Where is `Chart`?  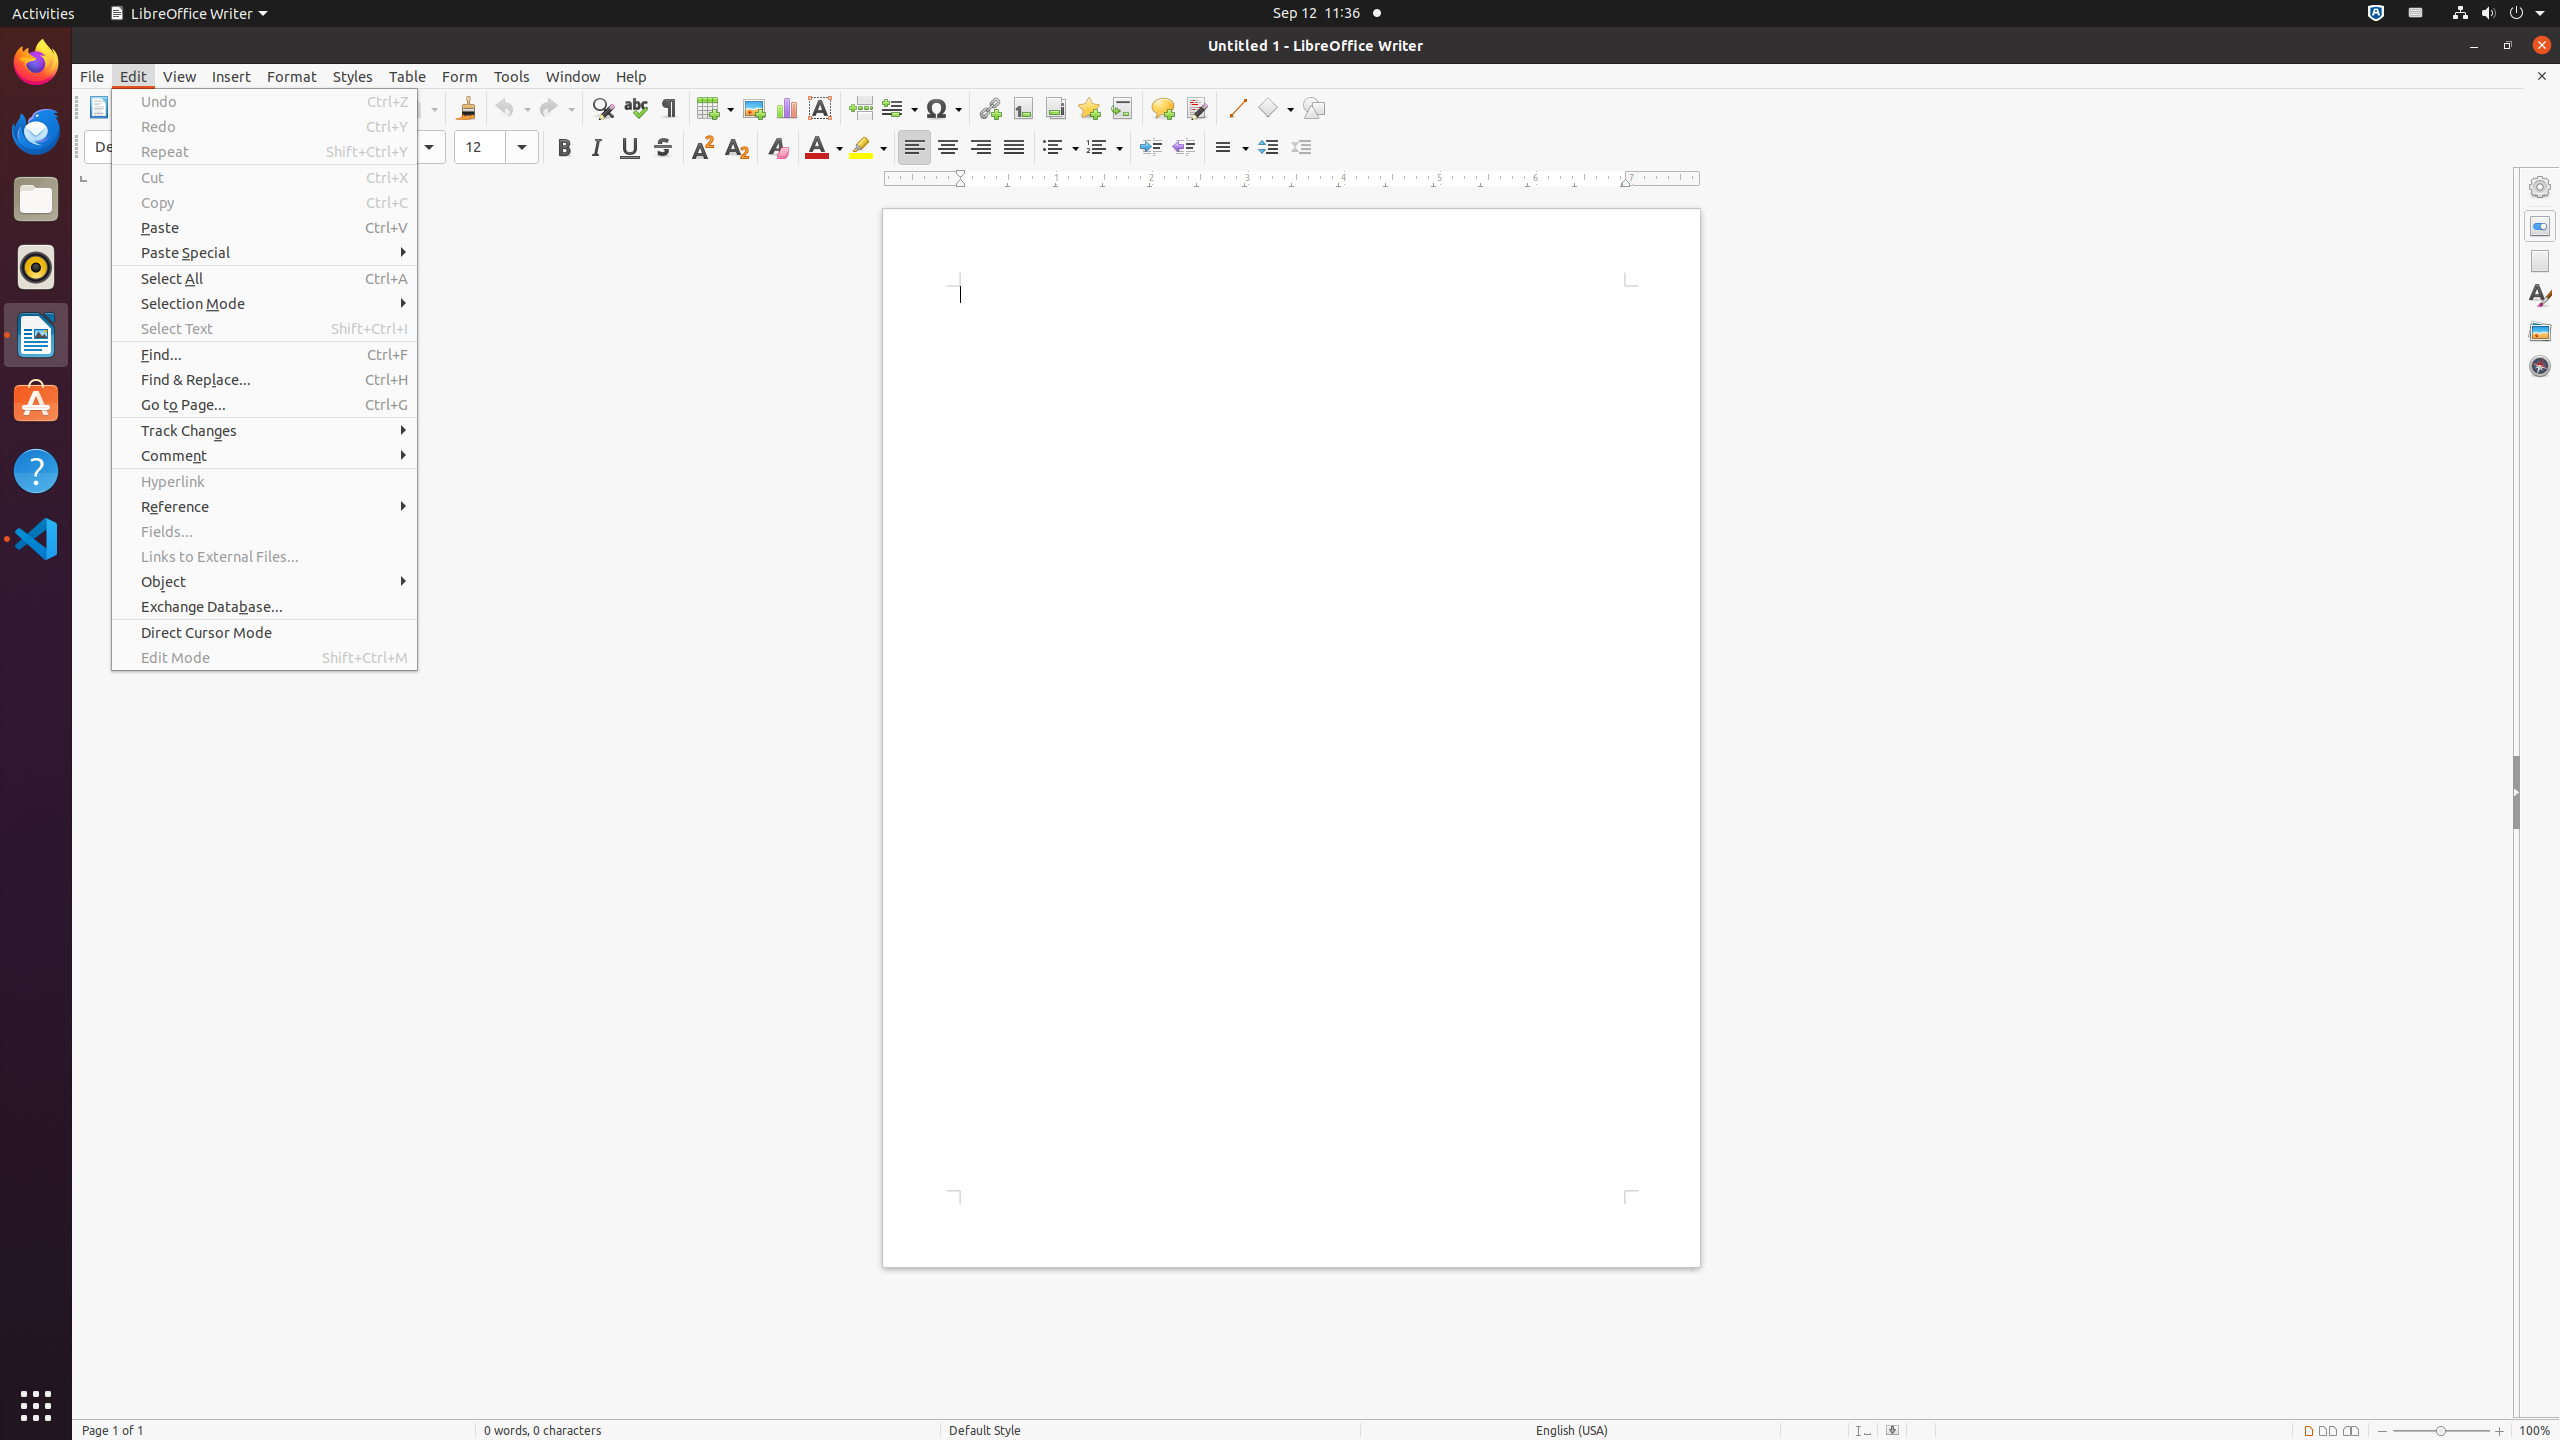 Chart is located at coordinates (786, 108).